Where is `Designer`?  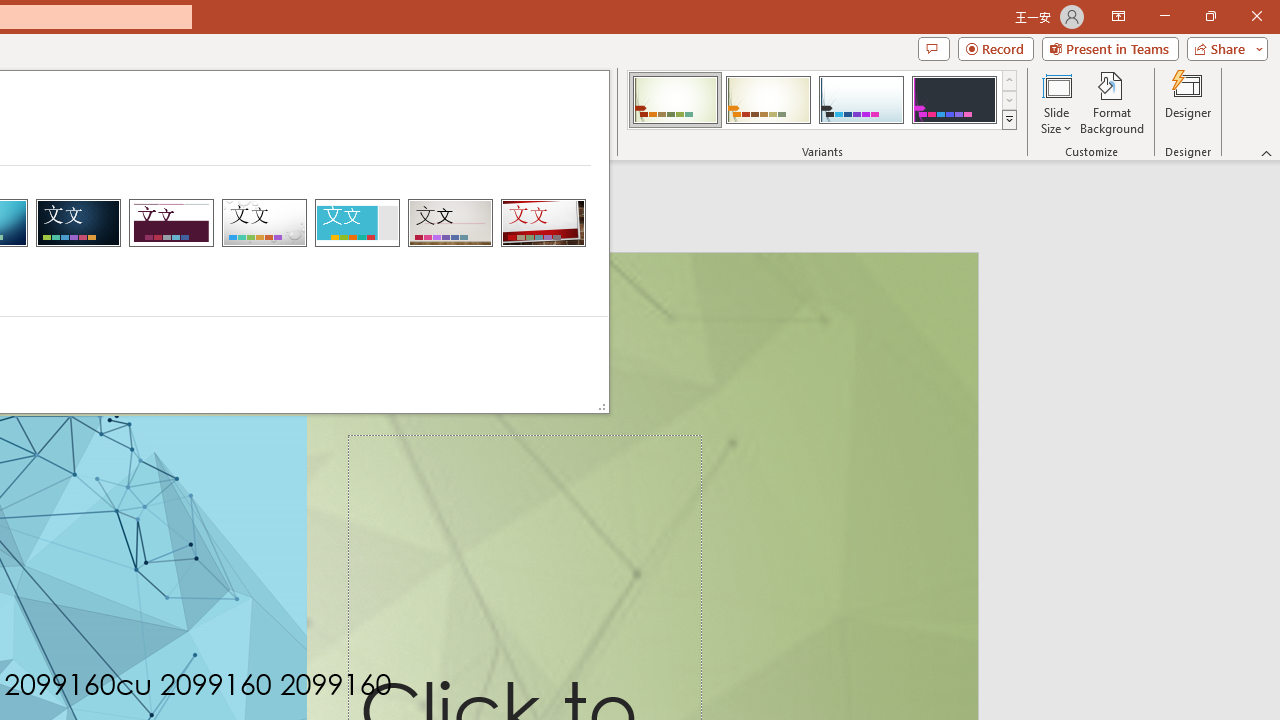
Designer is located at coordinates (1188, 102).